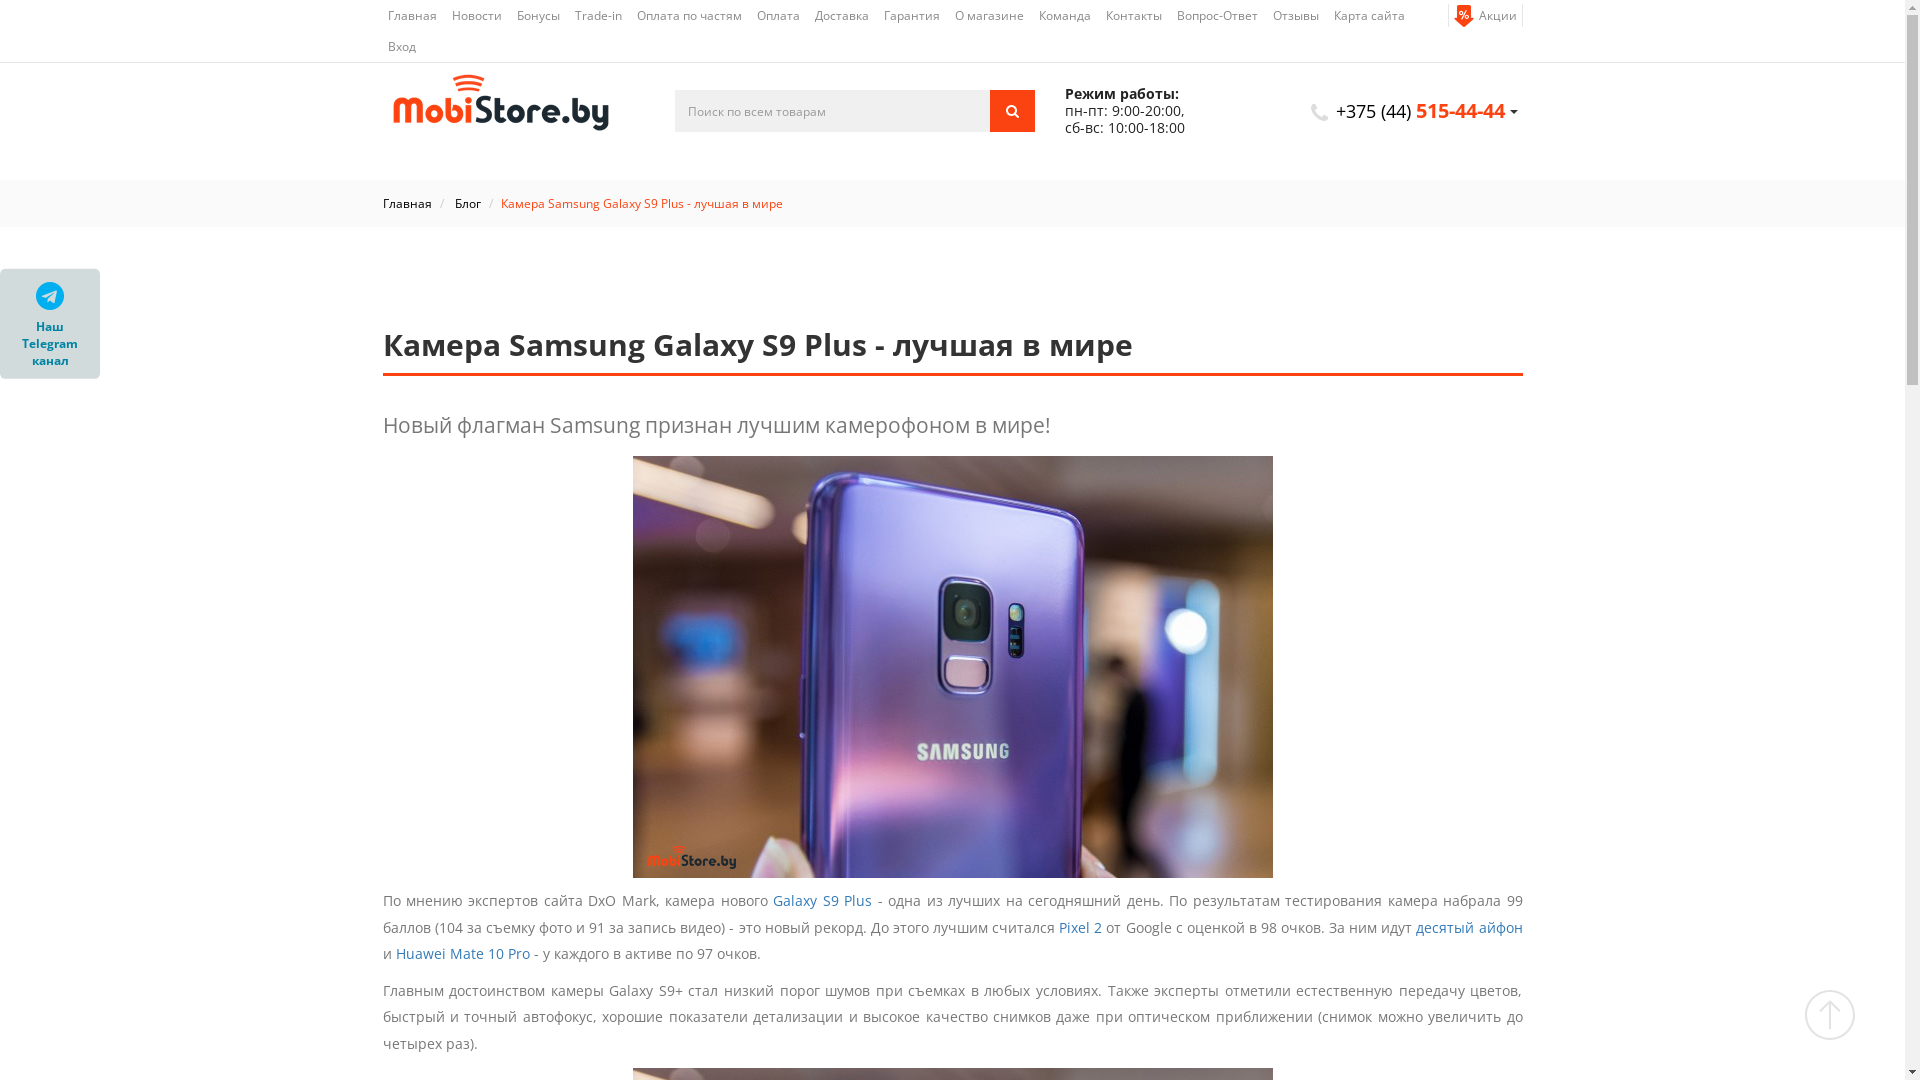 The width and height of the screenshot is (1920, 1080). Describe the element at coordinates (463, 954) in the screenshot. I see `Huawei Mate 10 Pro` at that location.